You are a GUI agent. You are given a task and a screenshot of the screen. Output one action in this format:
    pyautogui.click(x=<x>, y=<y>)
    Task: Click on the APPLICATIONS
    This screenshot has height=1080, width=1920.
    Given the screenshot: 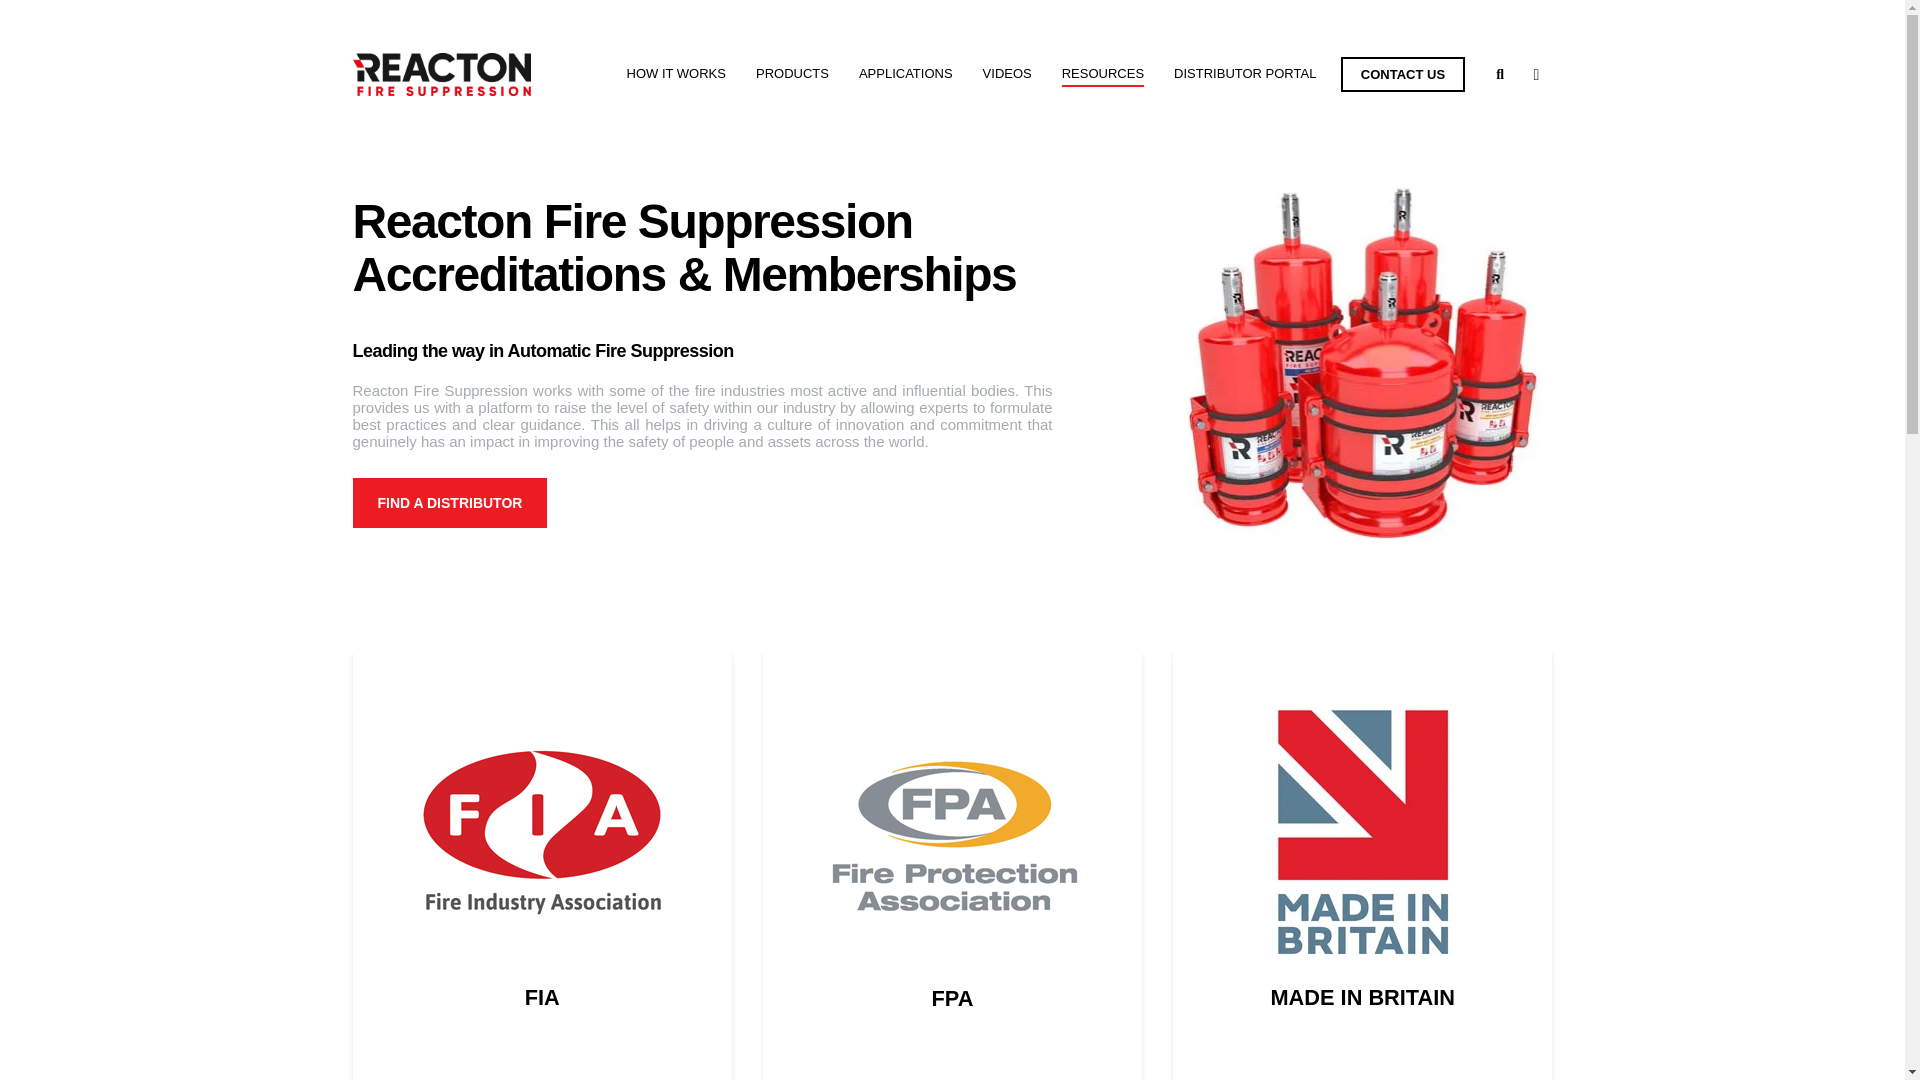 What is the action you would take?
    pyautogui.click(x=905, y=74)
    